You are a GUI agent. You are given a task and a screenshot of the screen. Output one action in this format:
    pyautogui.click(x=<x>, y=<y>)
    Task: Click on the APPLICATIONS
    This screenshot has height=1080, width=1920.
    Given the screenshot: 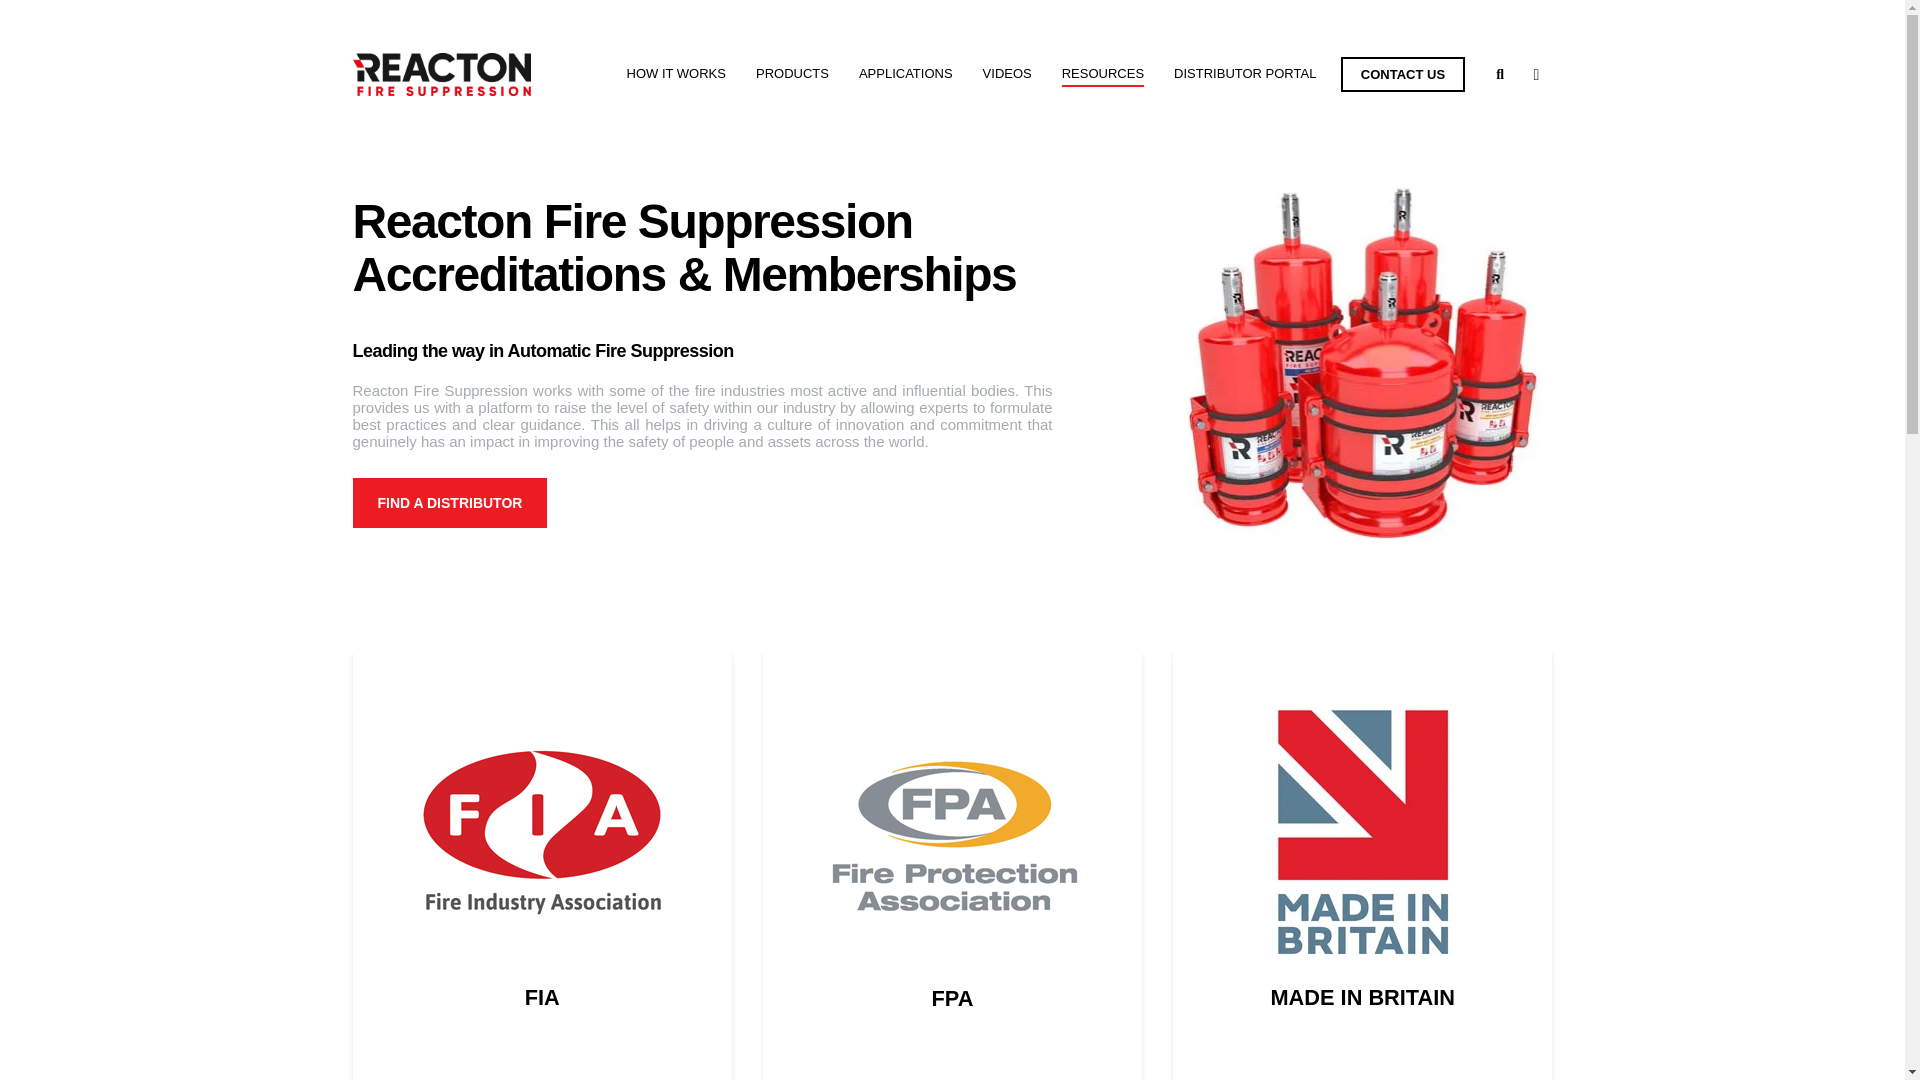 What is the action you would take?
    pyautogui.click(x=905, y=74)
    